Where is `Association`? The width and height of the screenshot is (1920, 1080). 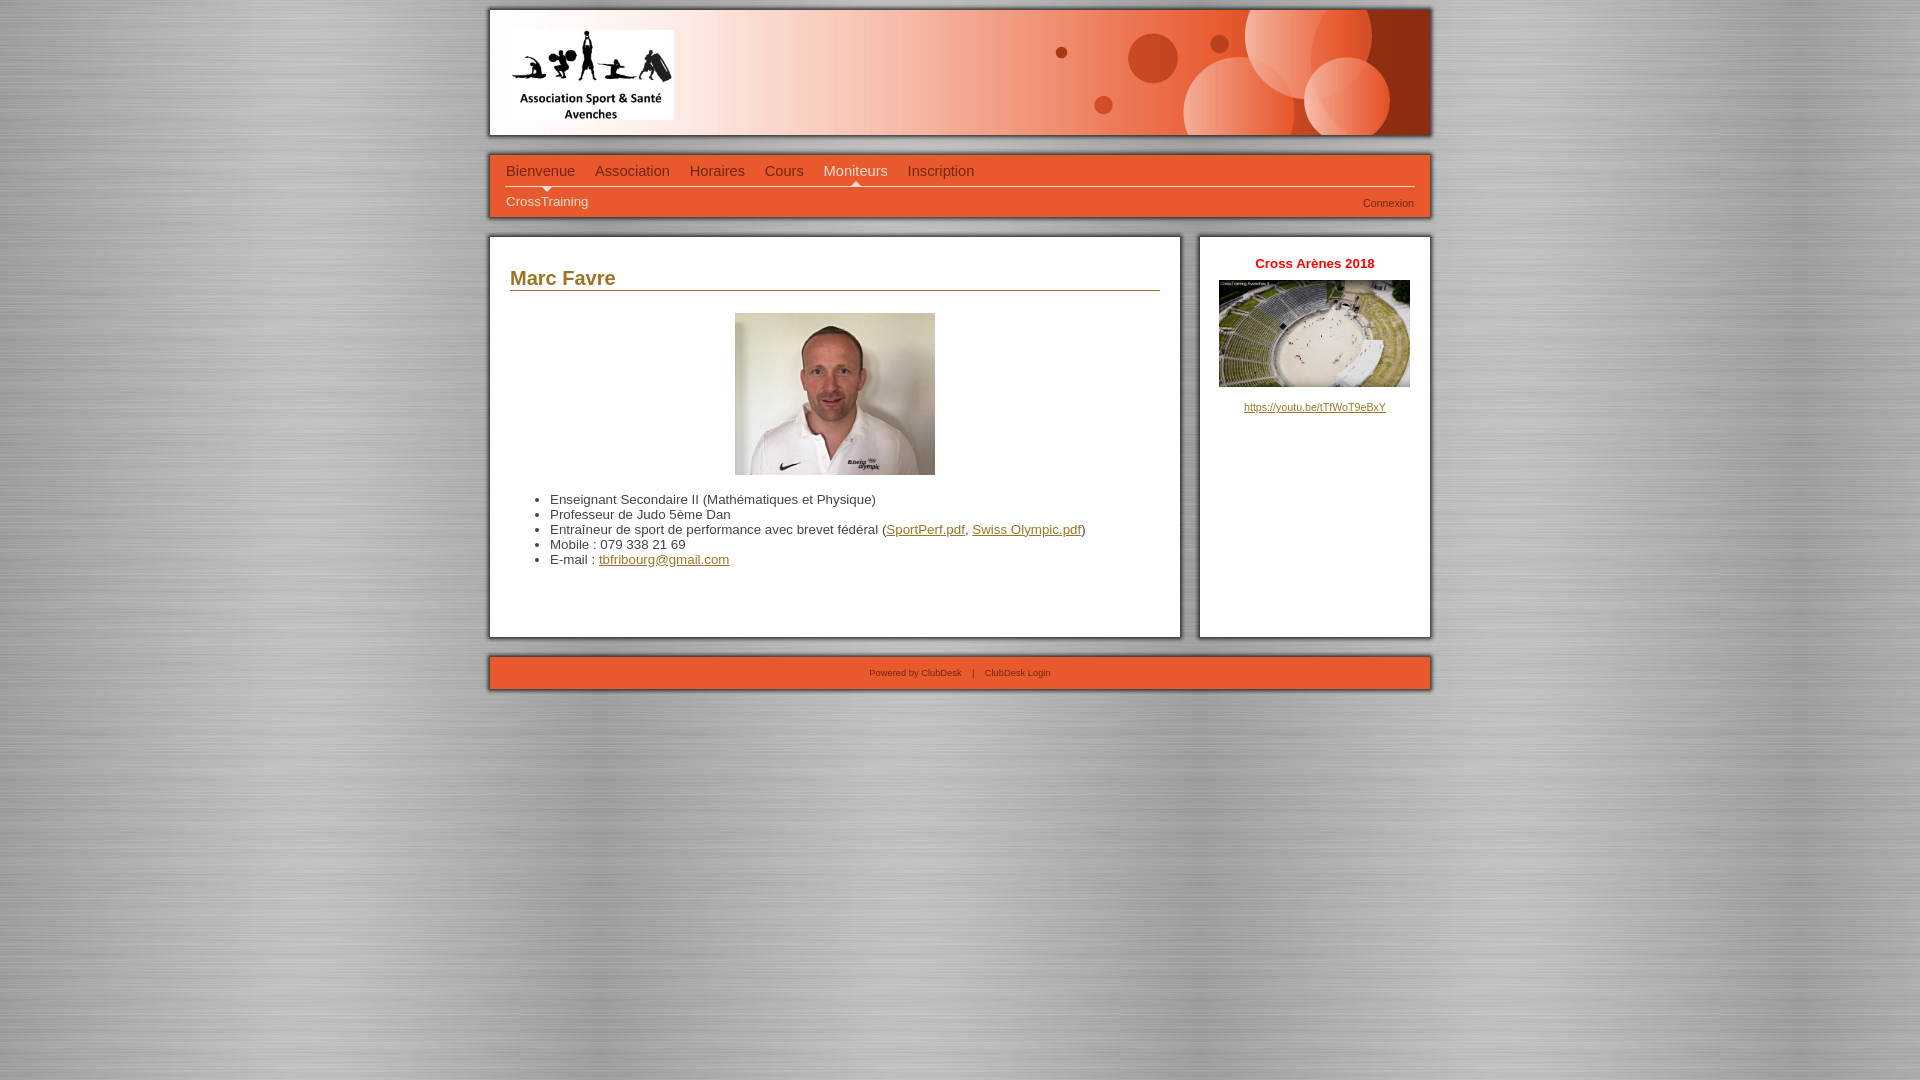
Association is located at coordinates (632, 171).